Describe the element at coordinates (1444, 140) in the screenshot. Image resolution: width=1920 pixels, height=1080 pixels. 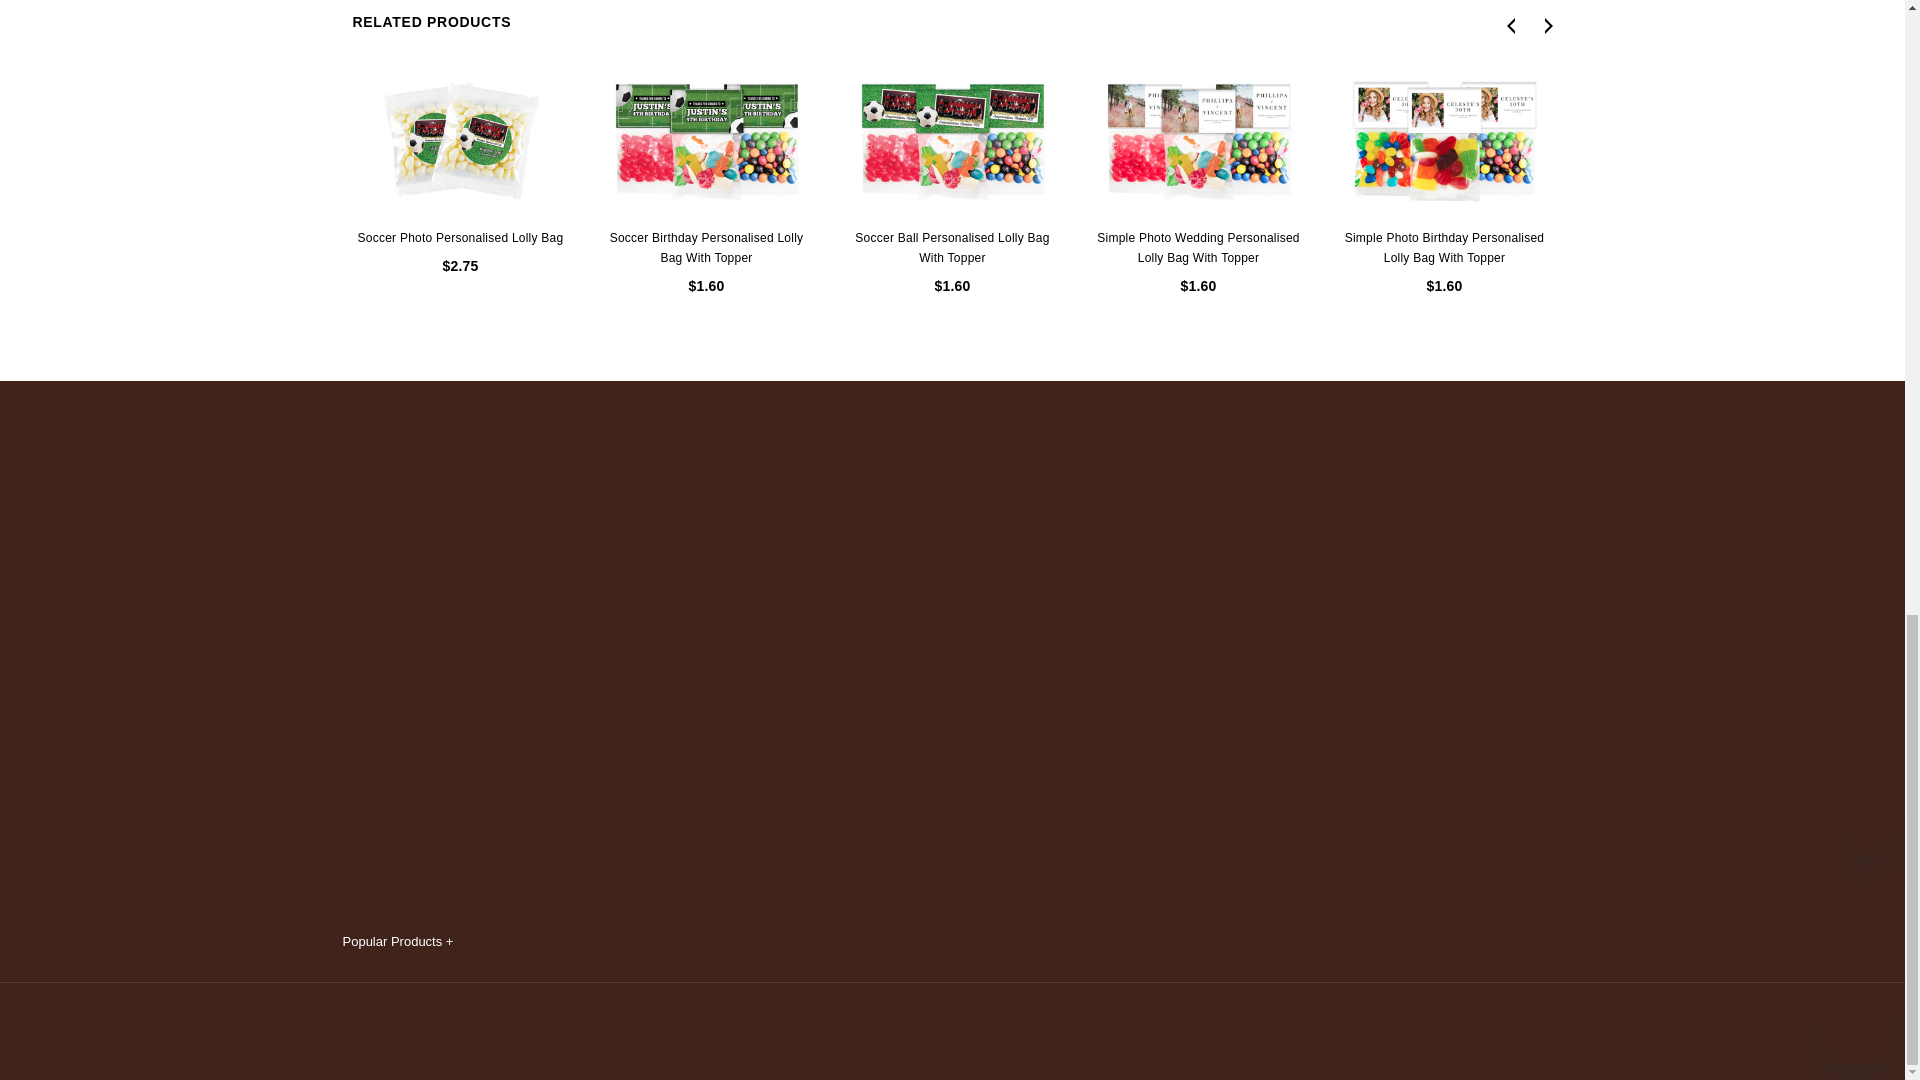
I see `Simple Photo Birthday Personalised Lolly Bag With Topper` at that location.